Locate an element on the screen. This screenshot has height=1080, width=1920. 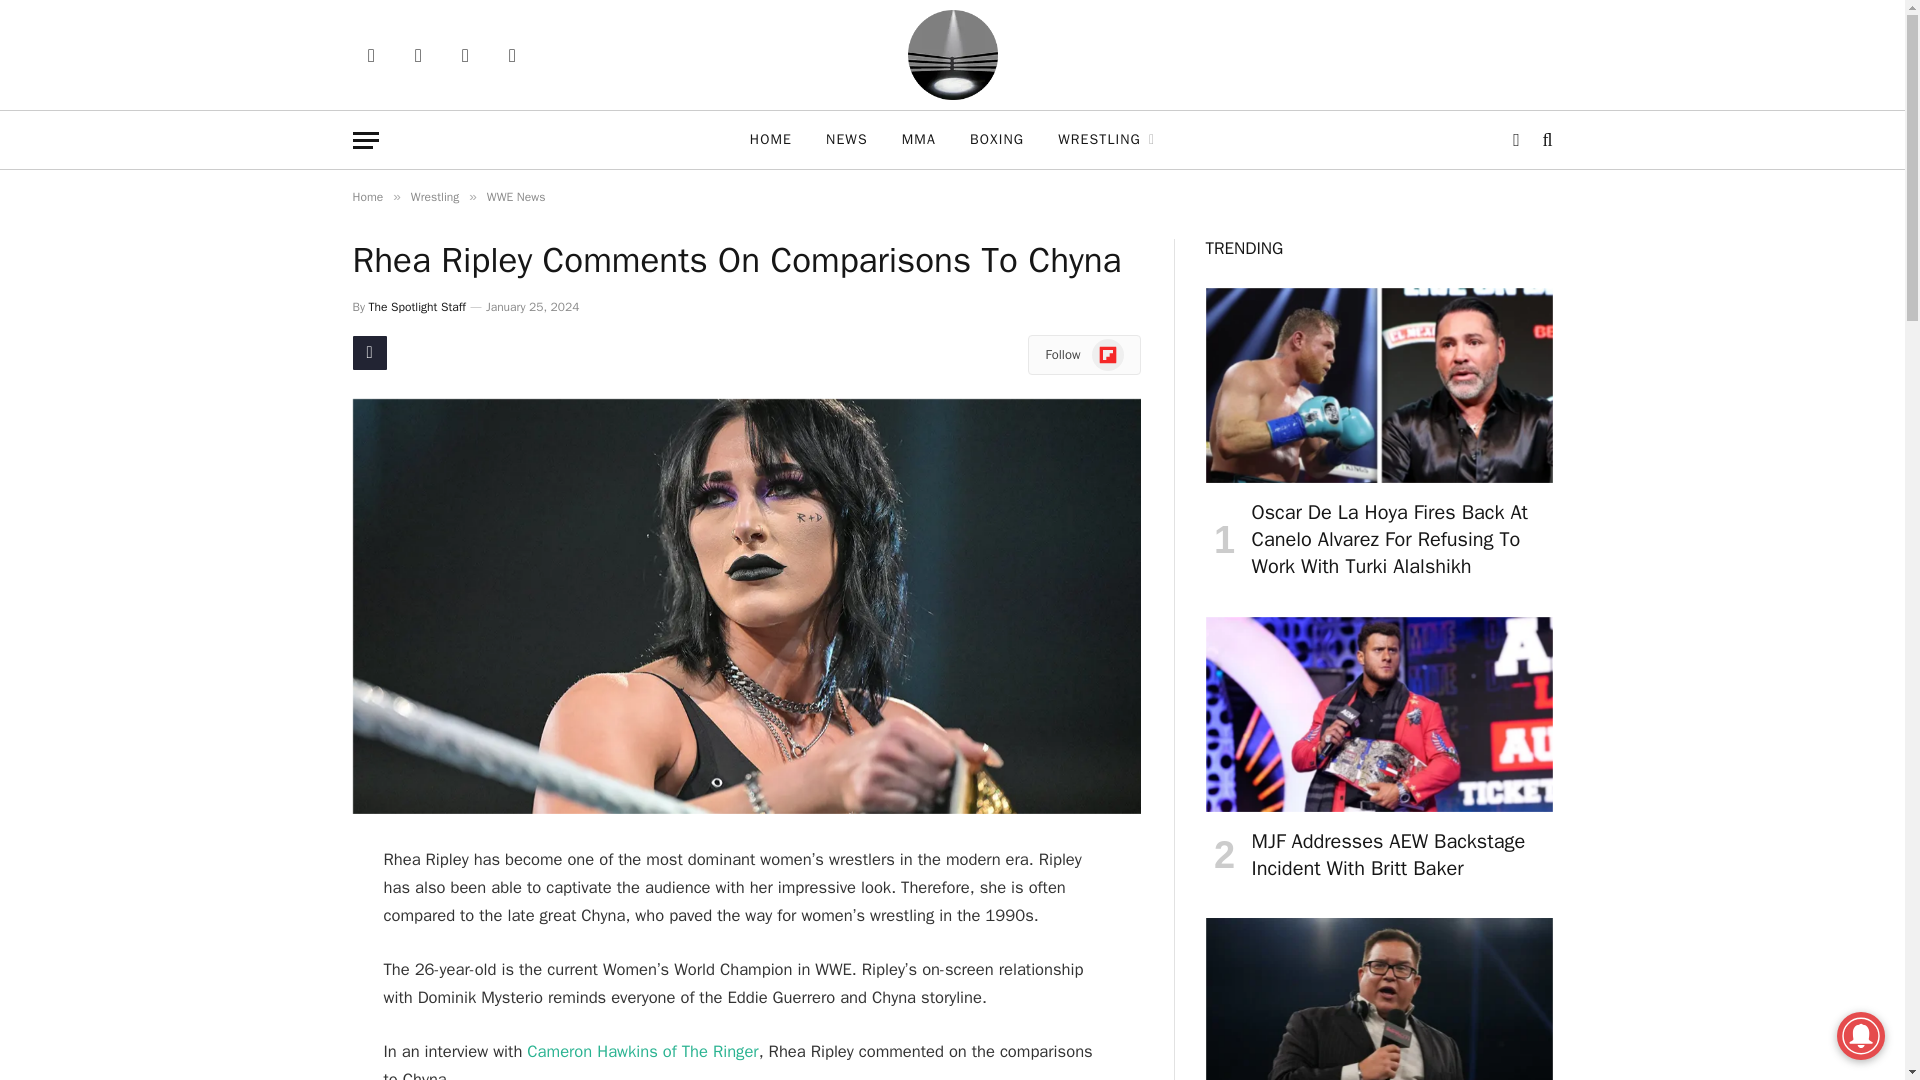
HOME is located at coordinates (770, 140).